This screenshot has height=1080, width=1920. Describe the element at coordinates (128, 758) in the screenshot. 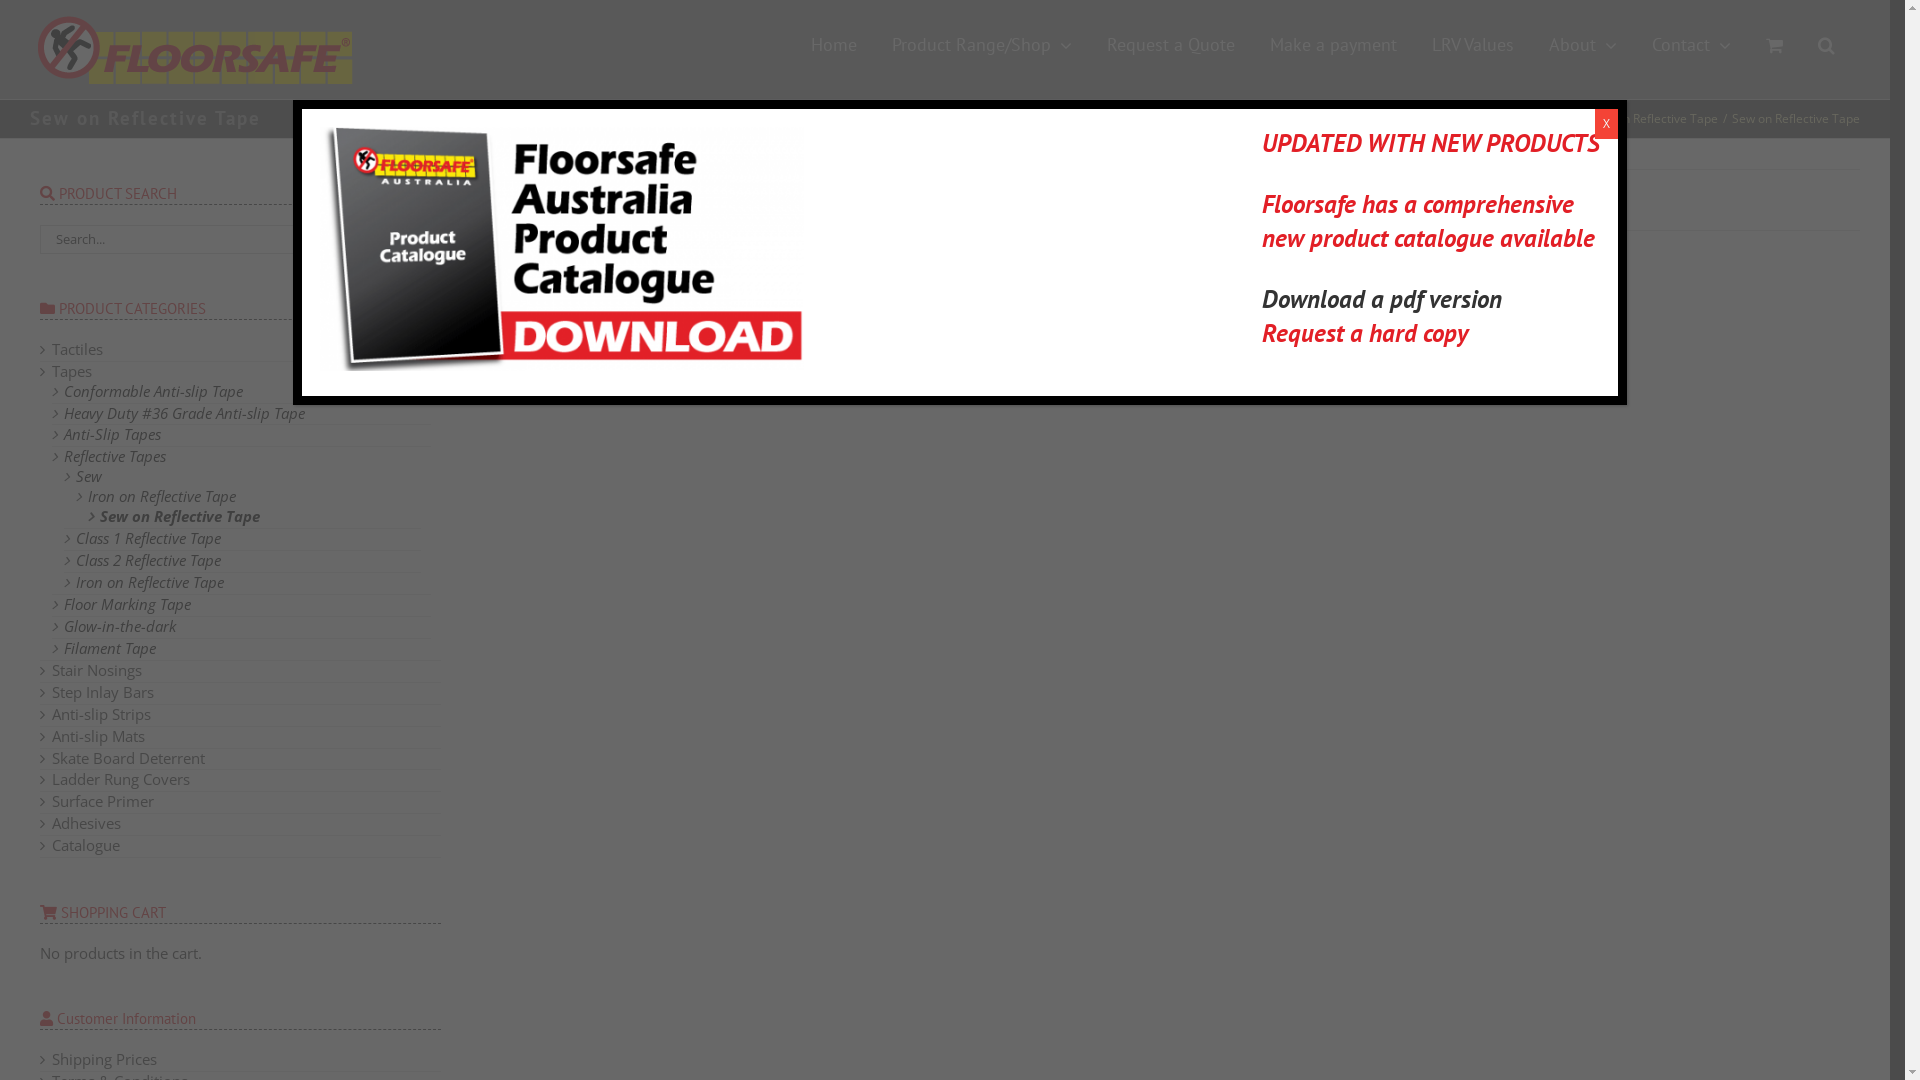

I see `Skate Board Deterrent` at that location.